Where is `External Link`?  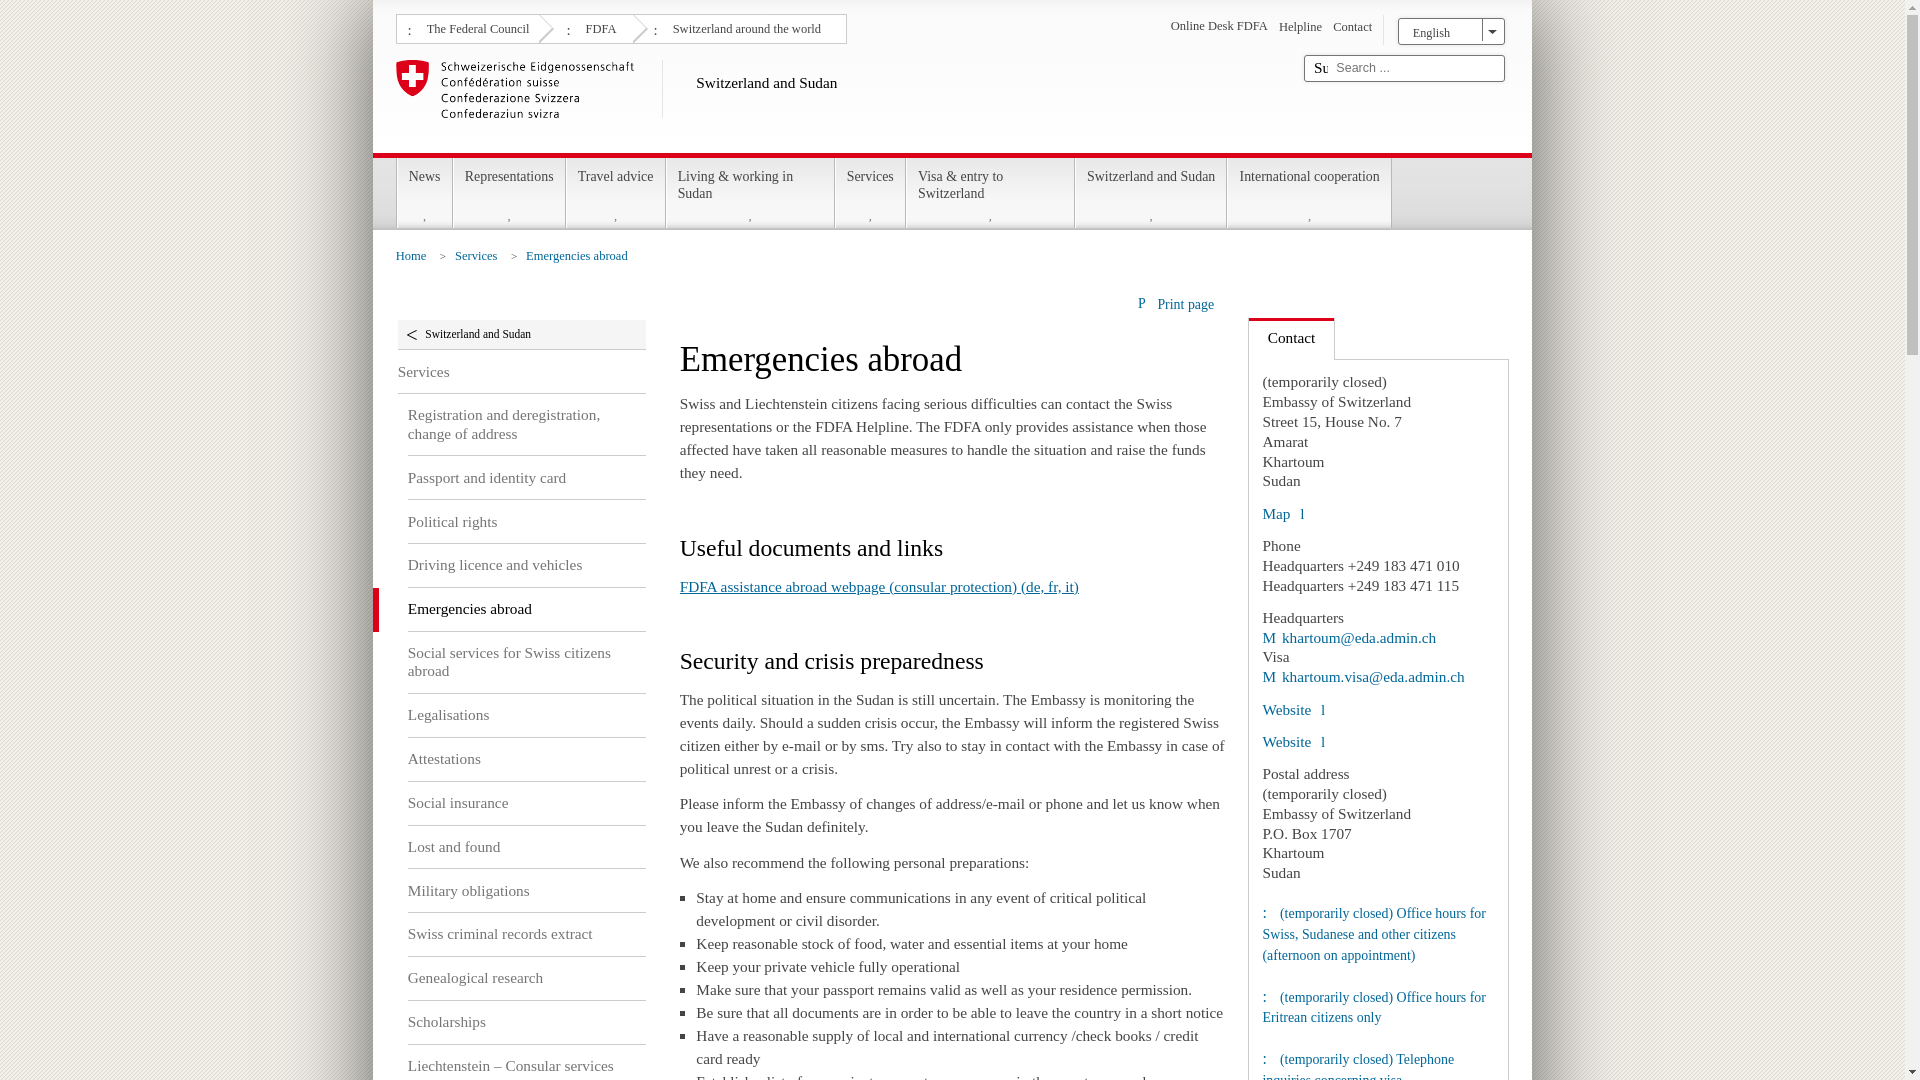
External Link is located at coordinates (1292, 708).